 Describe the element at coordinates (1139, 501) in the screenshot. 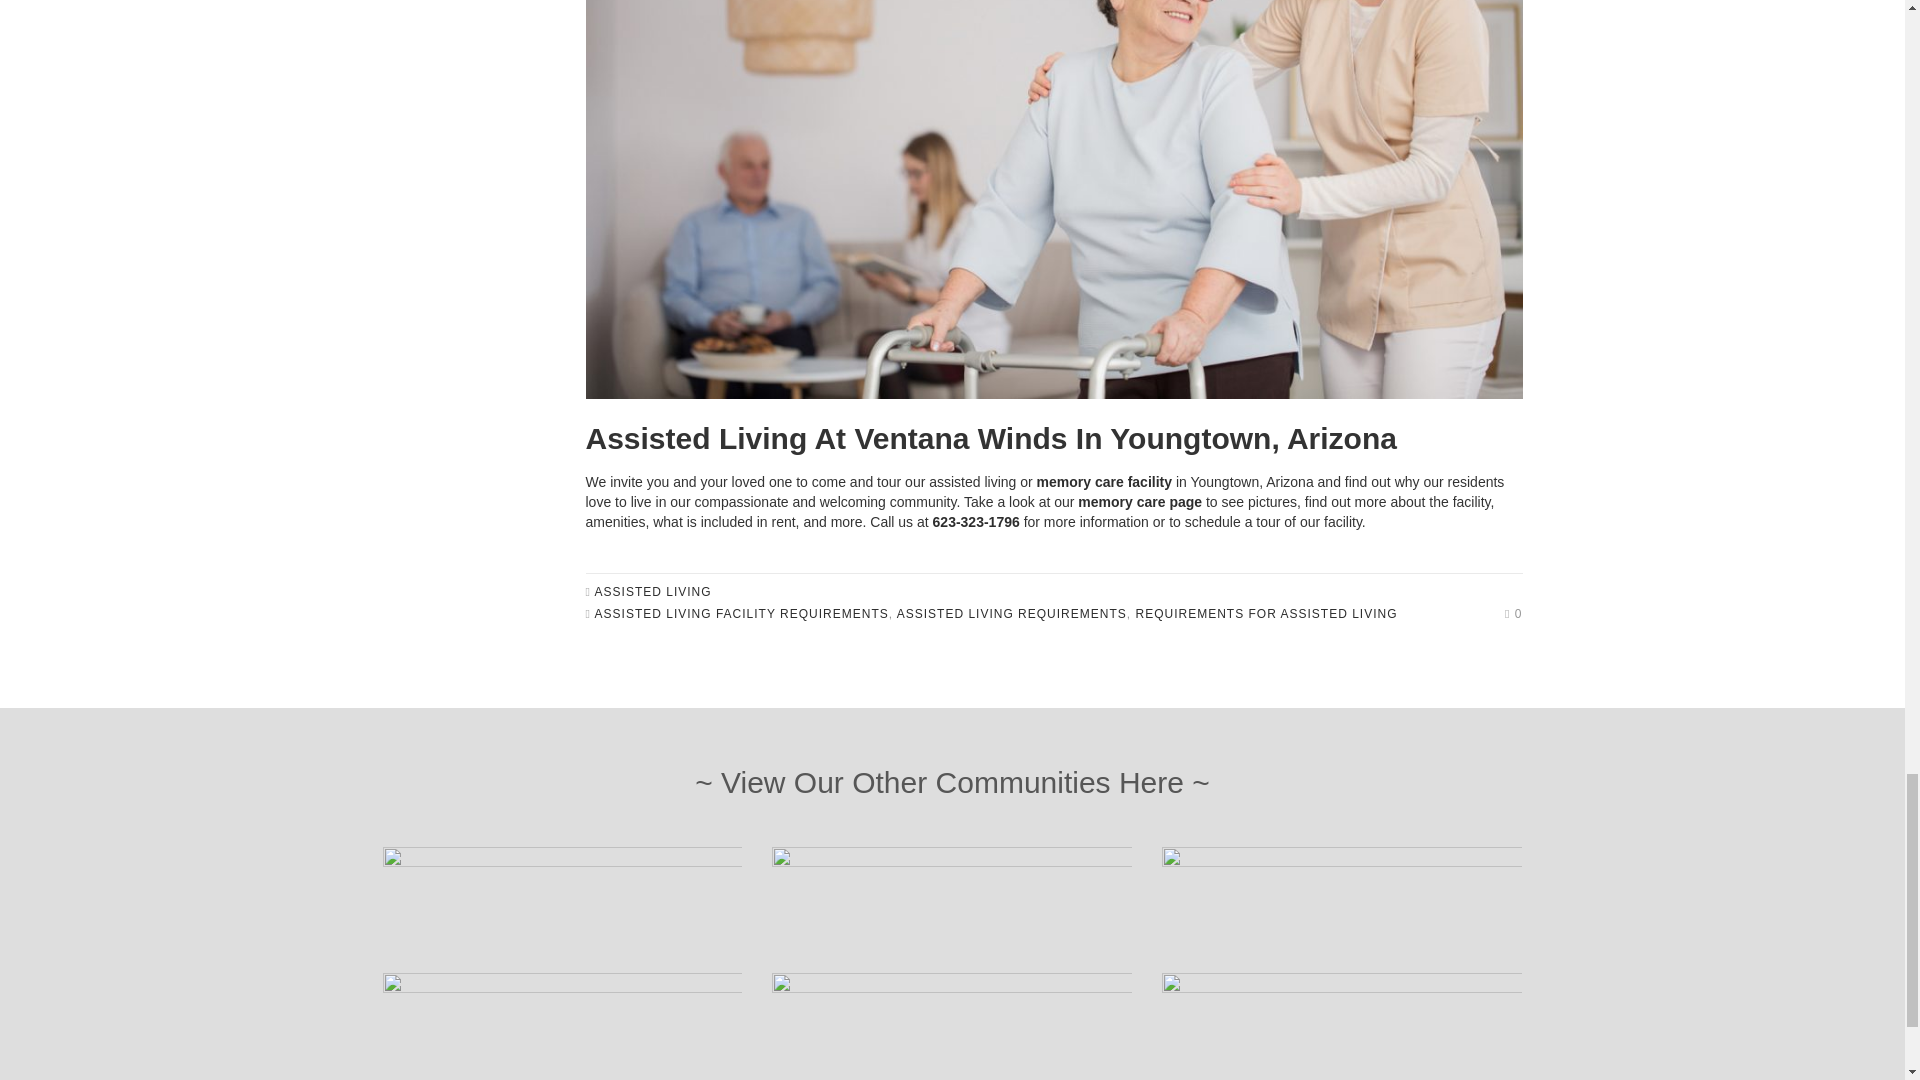

I see `memory care page` at that location.